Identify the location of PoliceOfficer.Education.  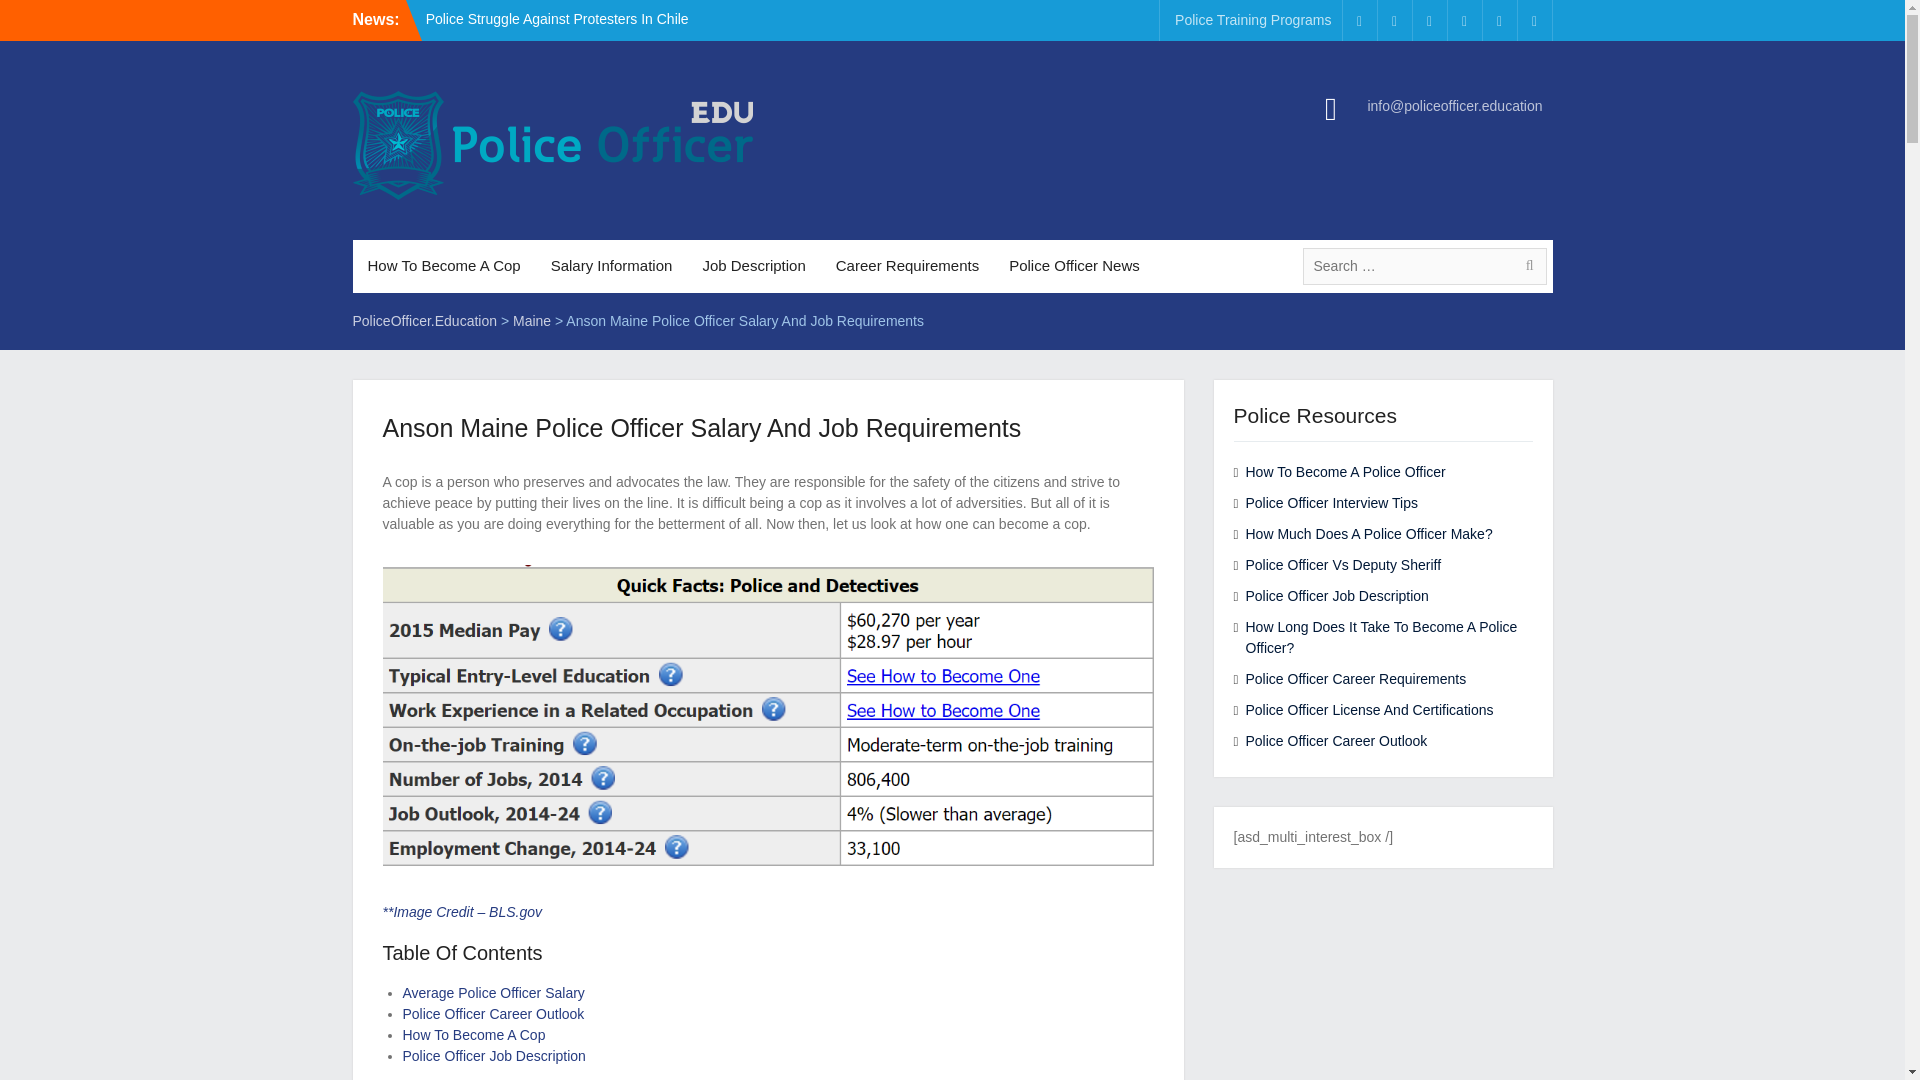
(424, 320).